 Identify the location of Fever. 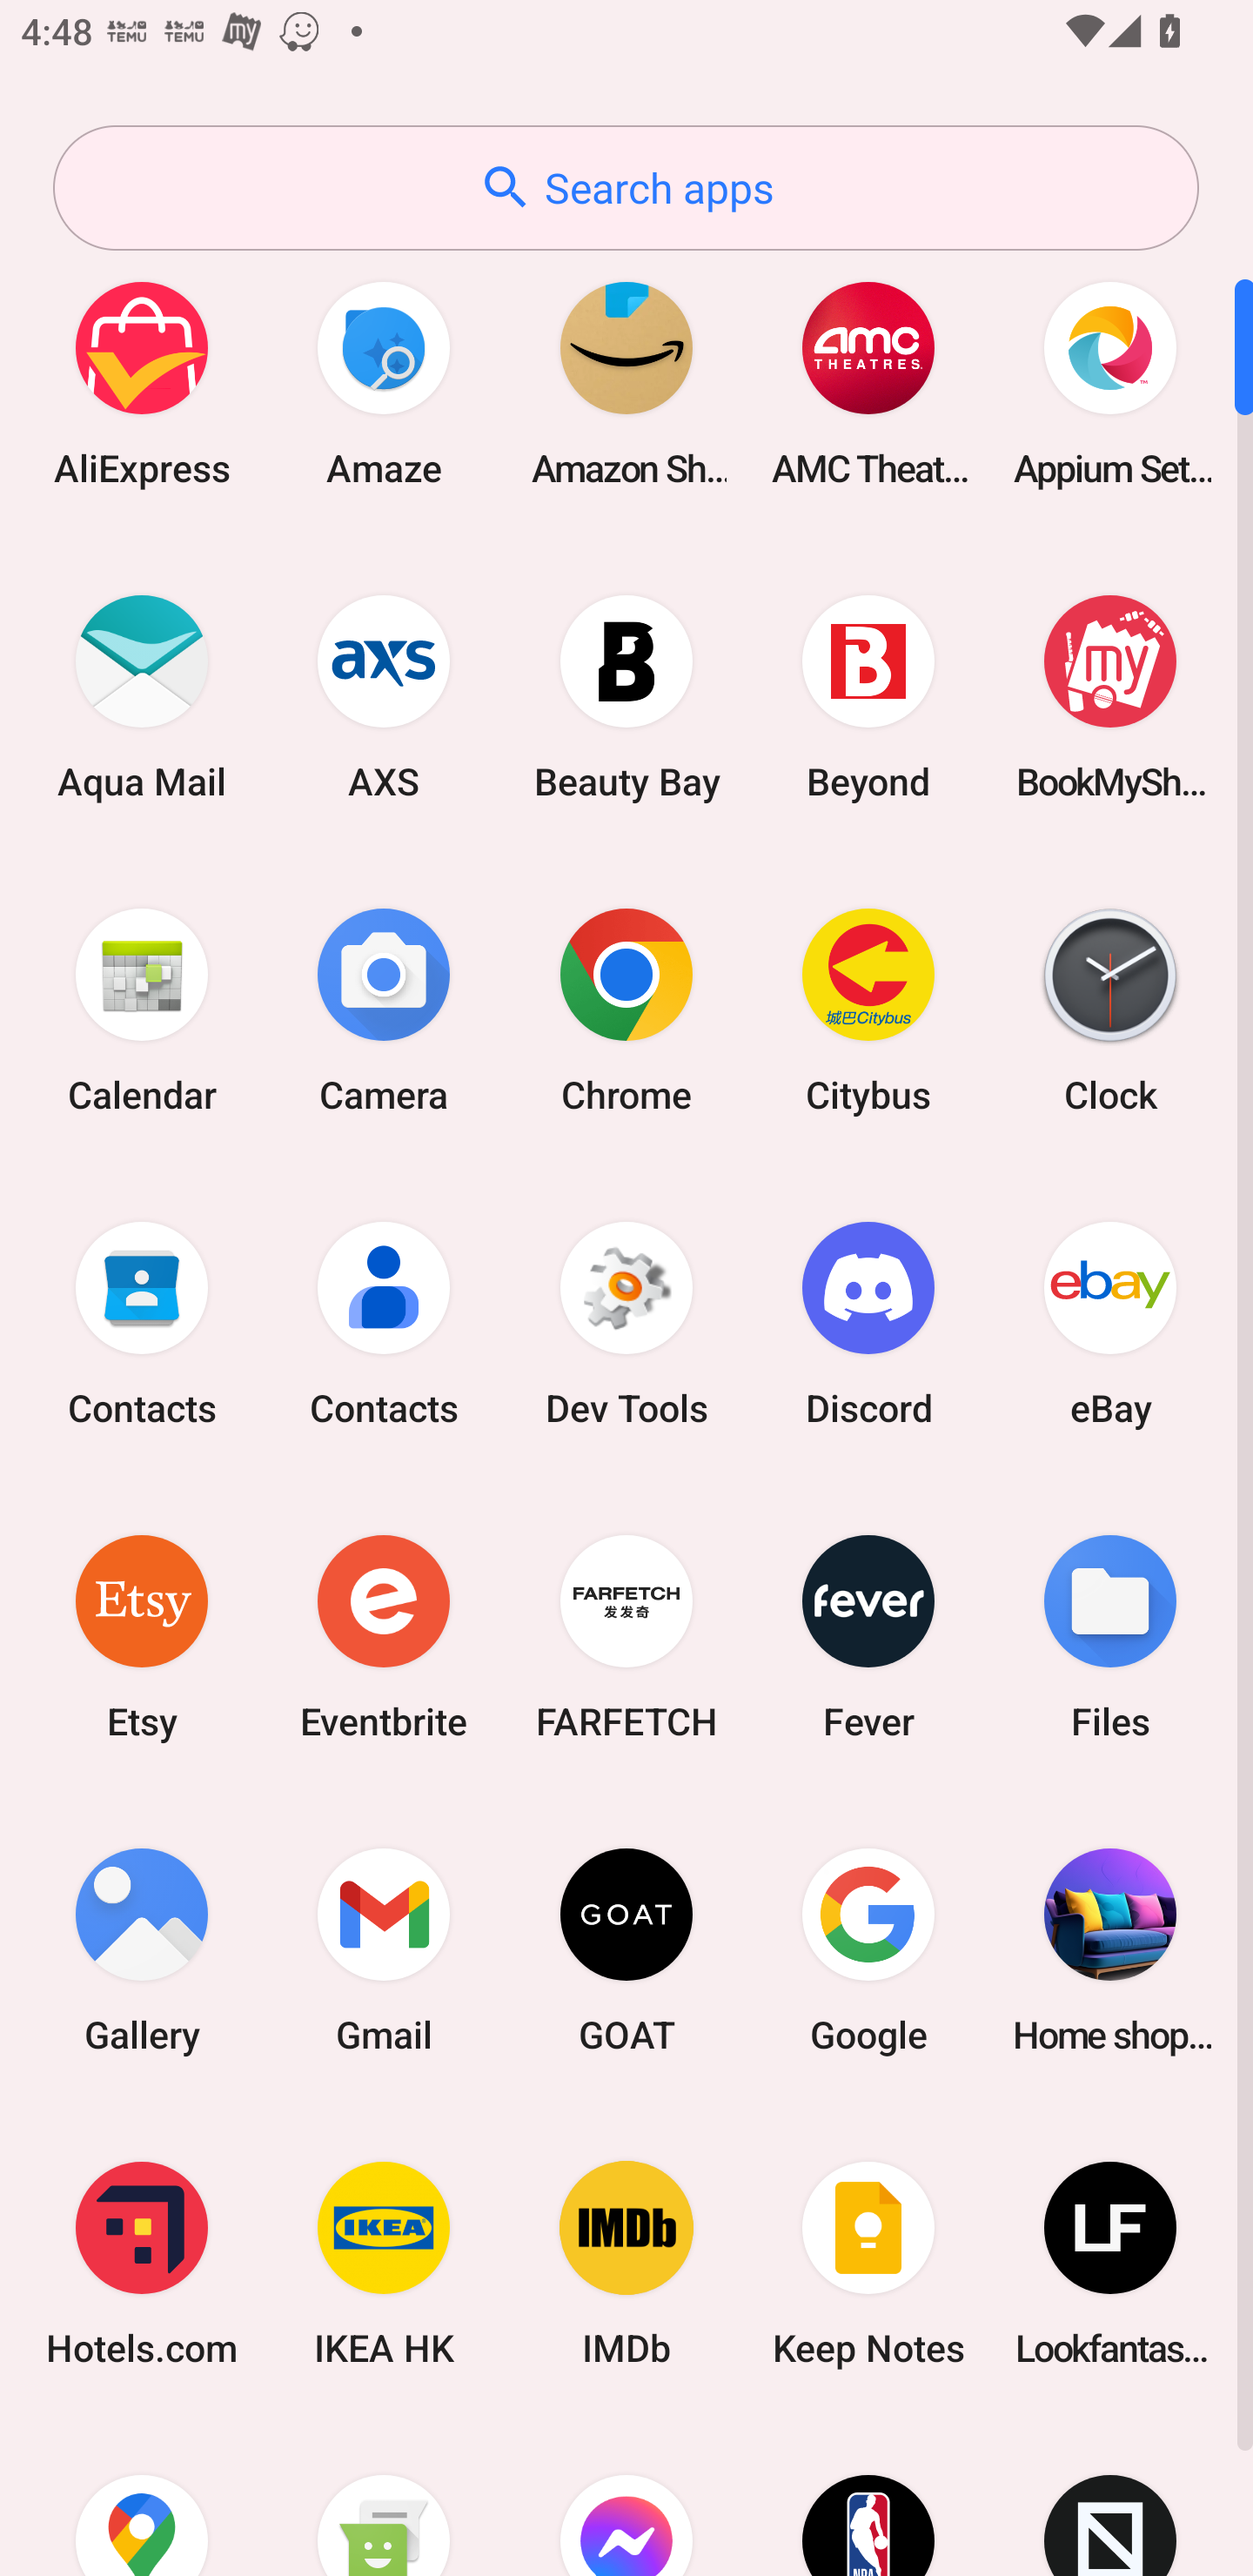
(868, 1636).